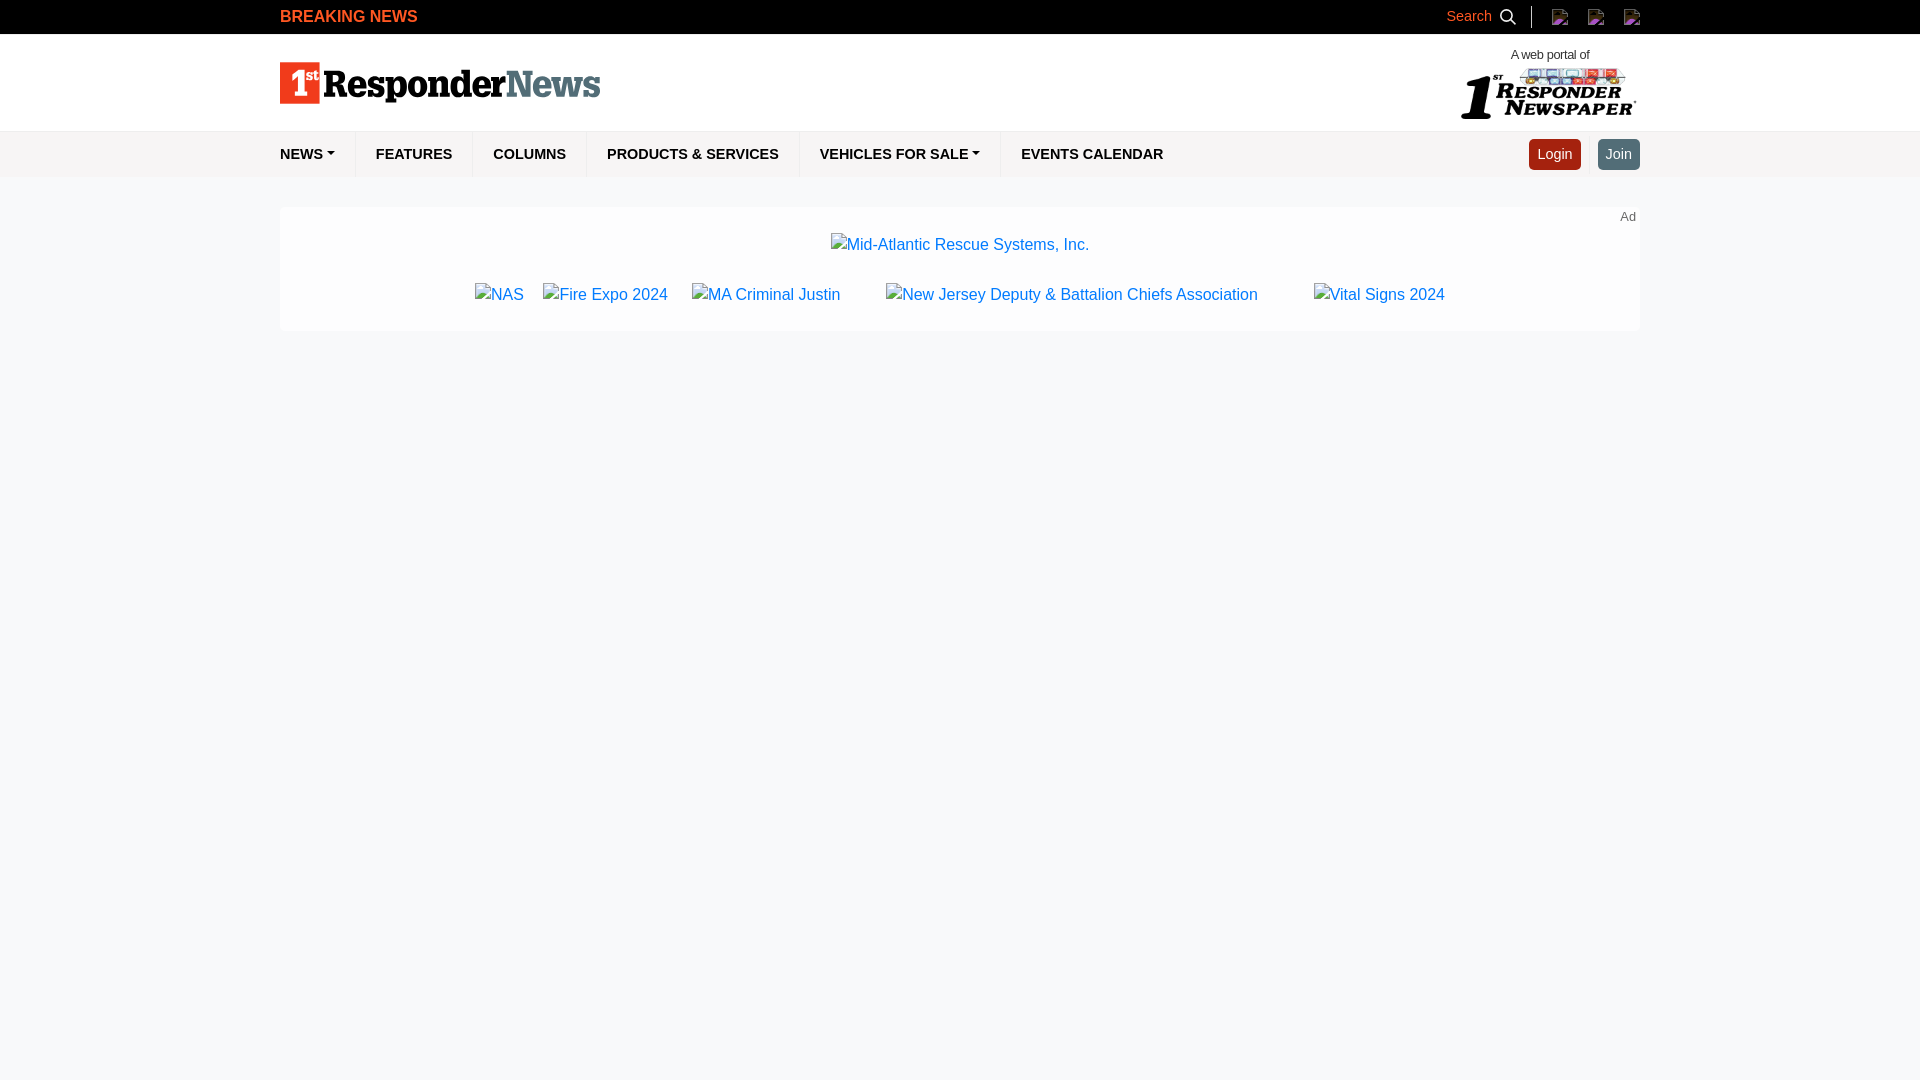 This screenshot has height=1080, width=1920. I want to click on A web portal of, so click(1549, 82).